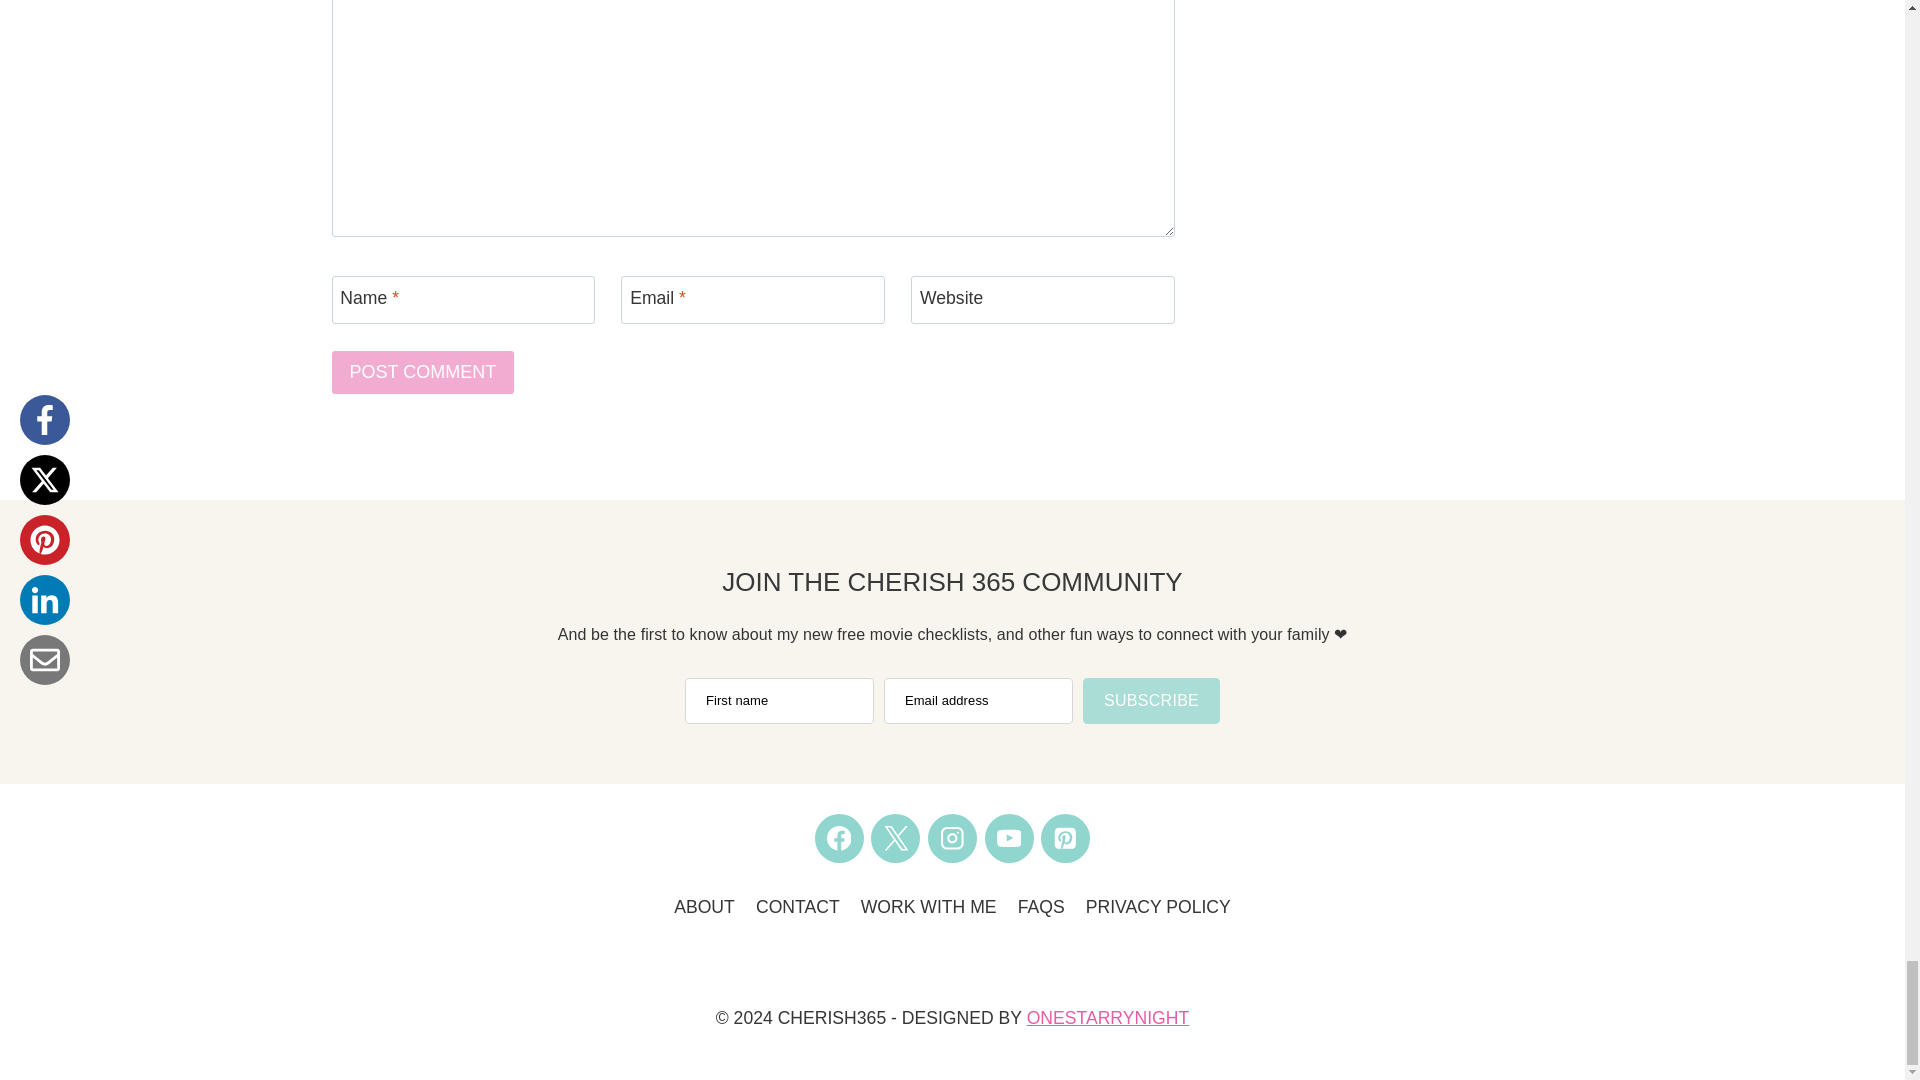  Describe the element at coordinates (423, 372) in the screenshot. I see `Post Comment` at that location.